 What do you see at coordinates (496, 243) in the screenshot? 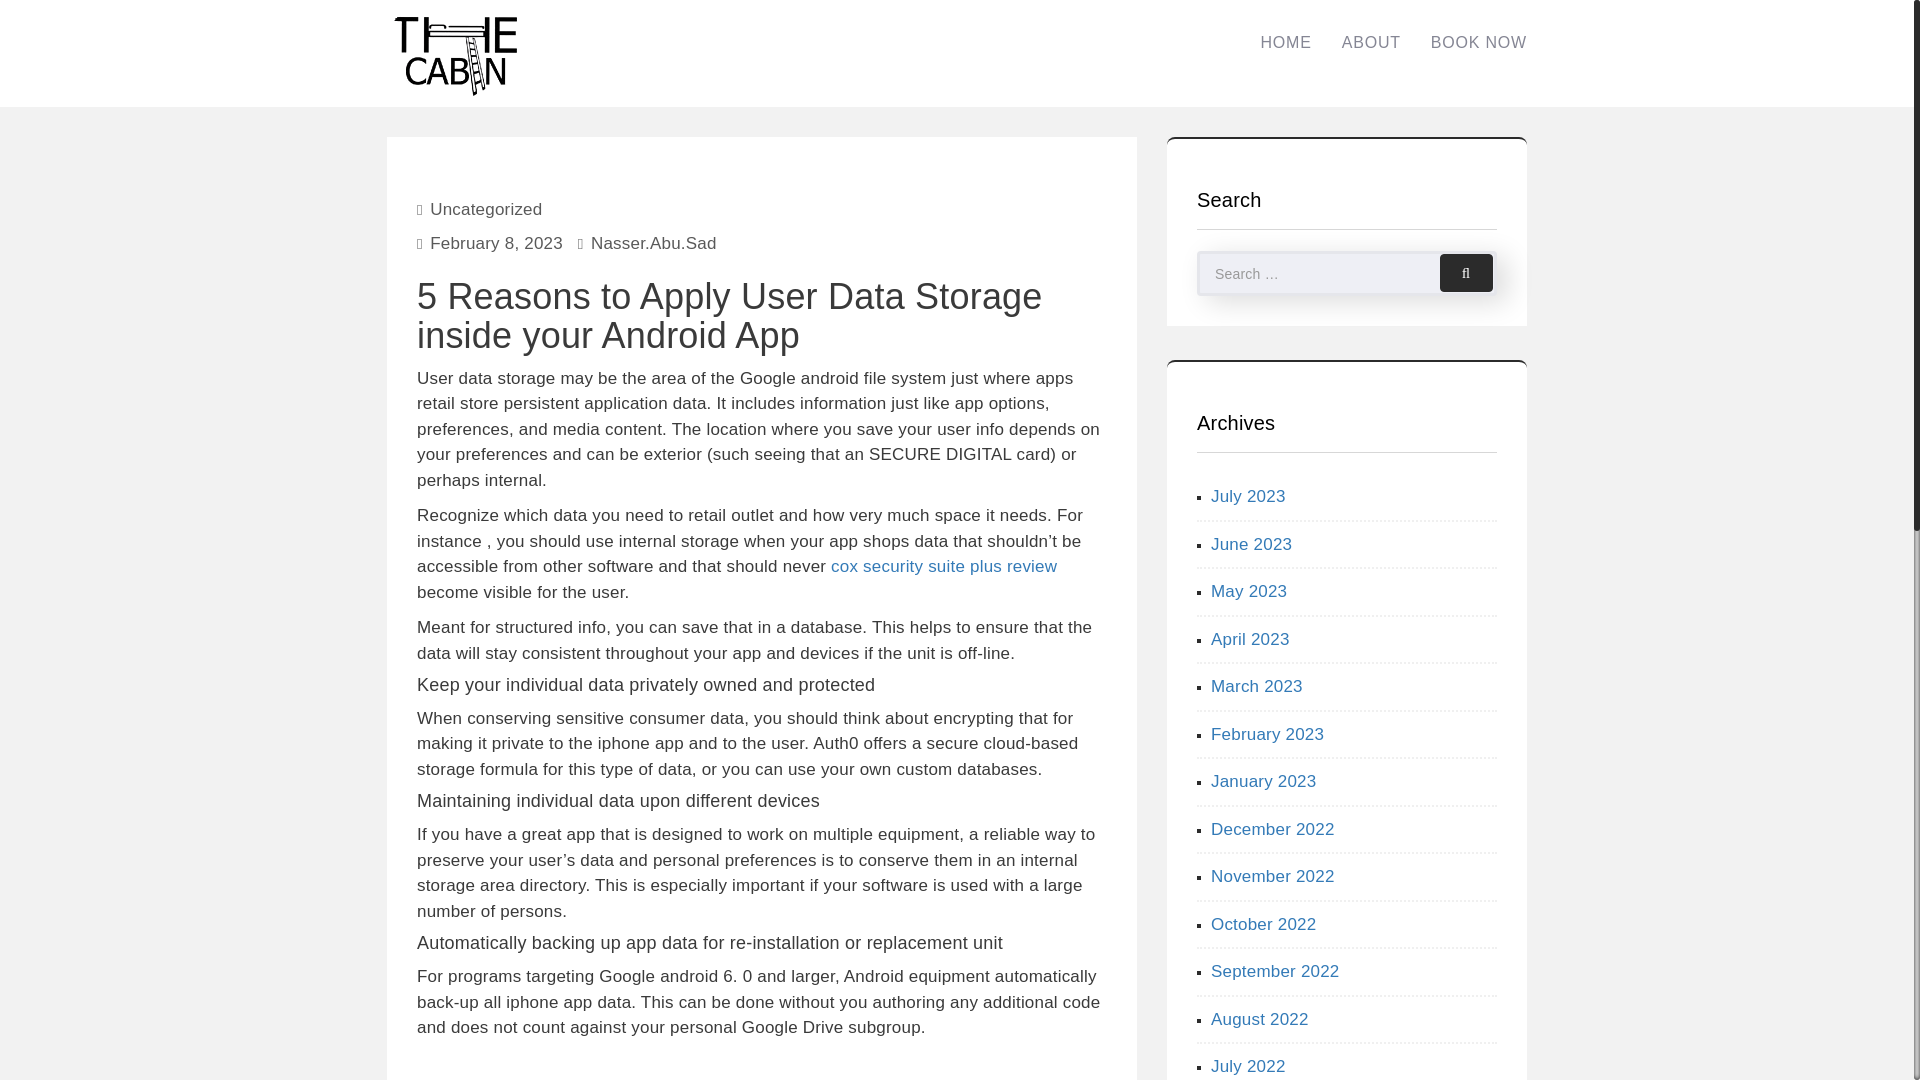
I see `February 8, 2023` at bounding box center [496, 243].